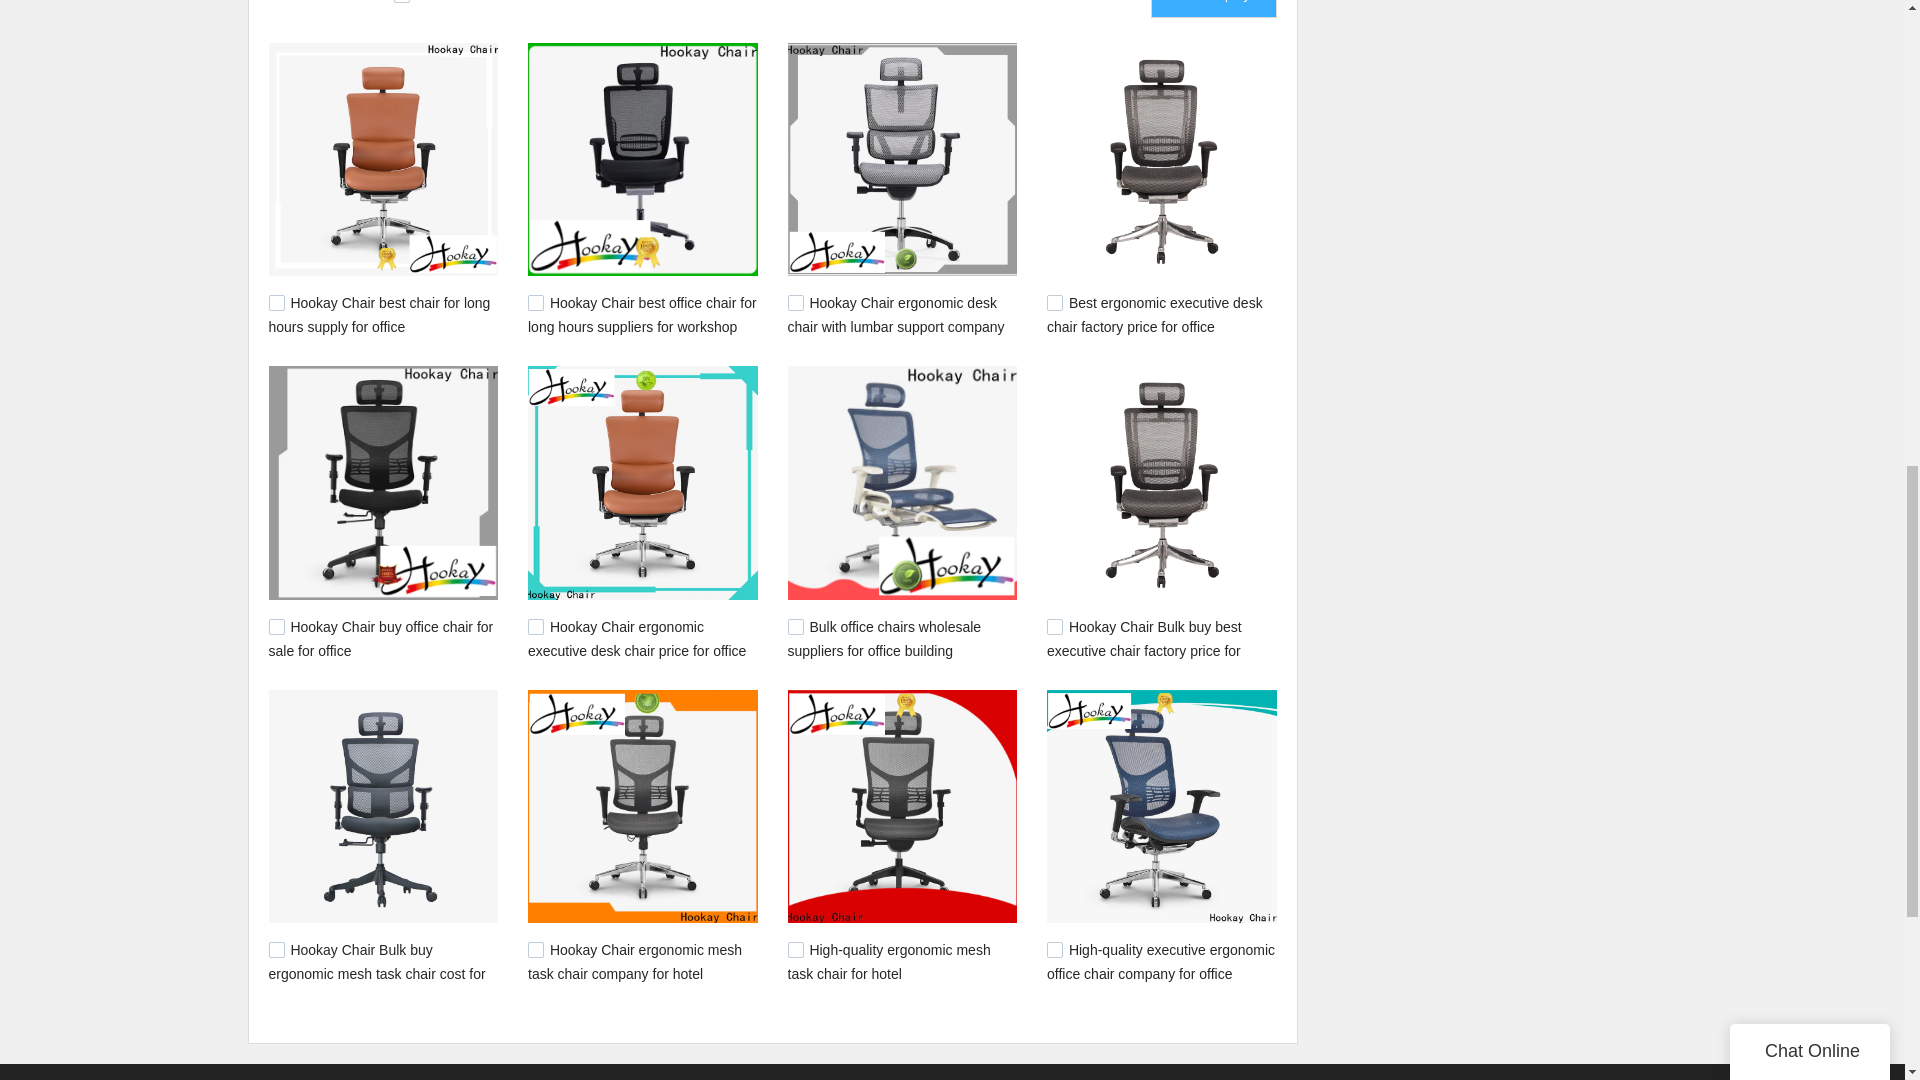 This screenshot has height=1080, width=1920. Describe the element at coordinates (1154, 314) in the screenshot. I see `Best ergonomic executive desk chair factory price for office` at that location.